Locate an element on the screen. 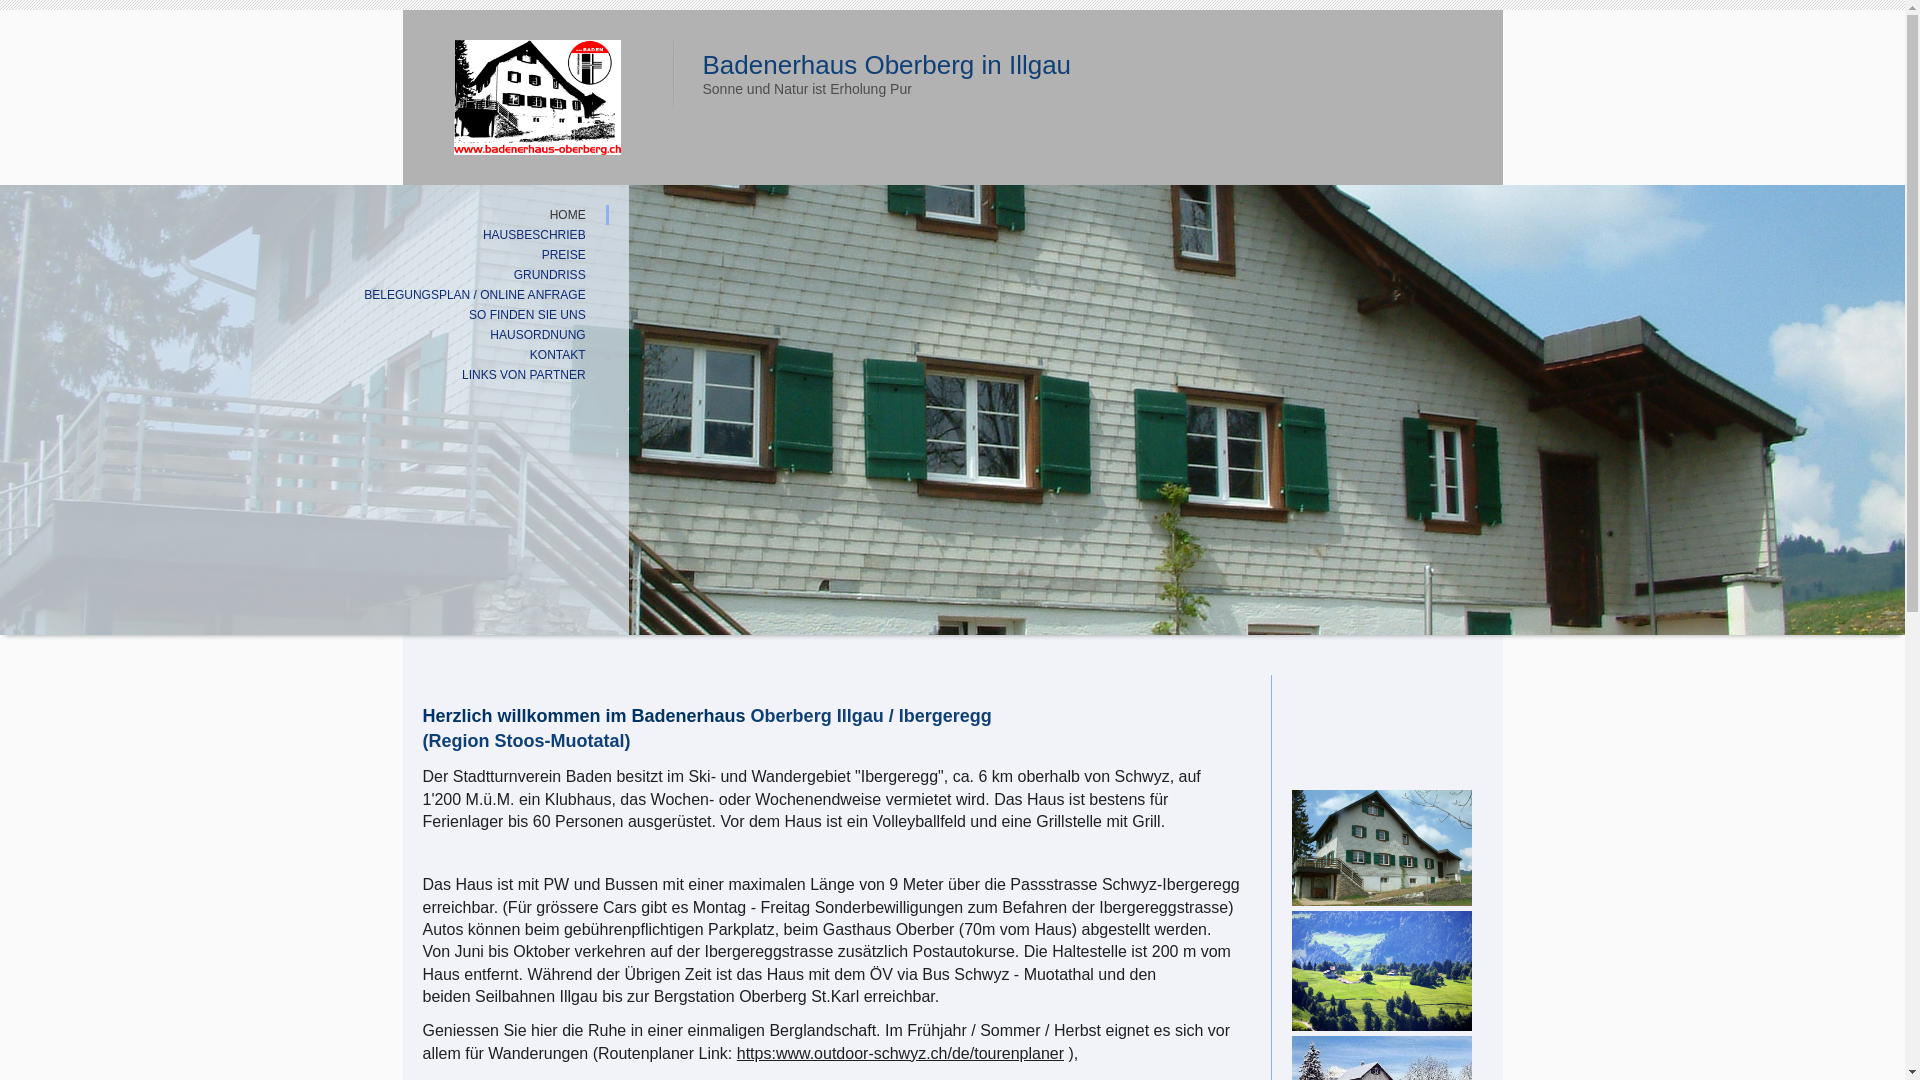 This screenshot has height=1080, width=1920. LINKS VON PARTNER is located at coordinates (304, 374).